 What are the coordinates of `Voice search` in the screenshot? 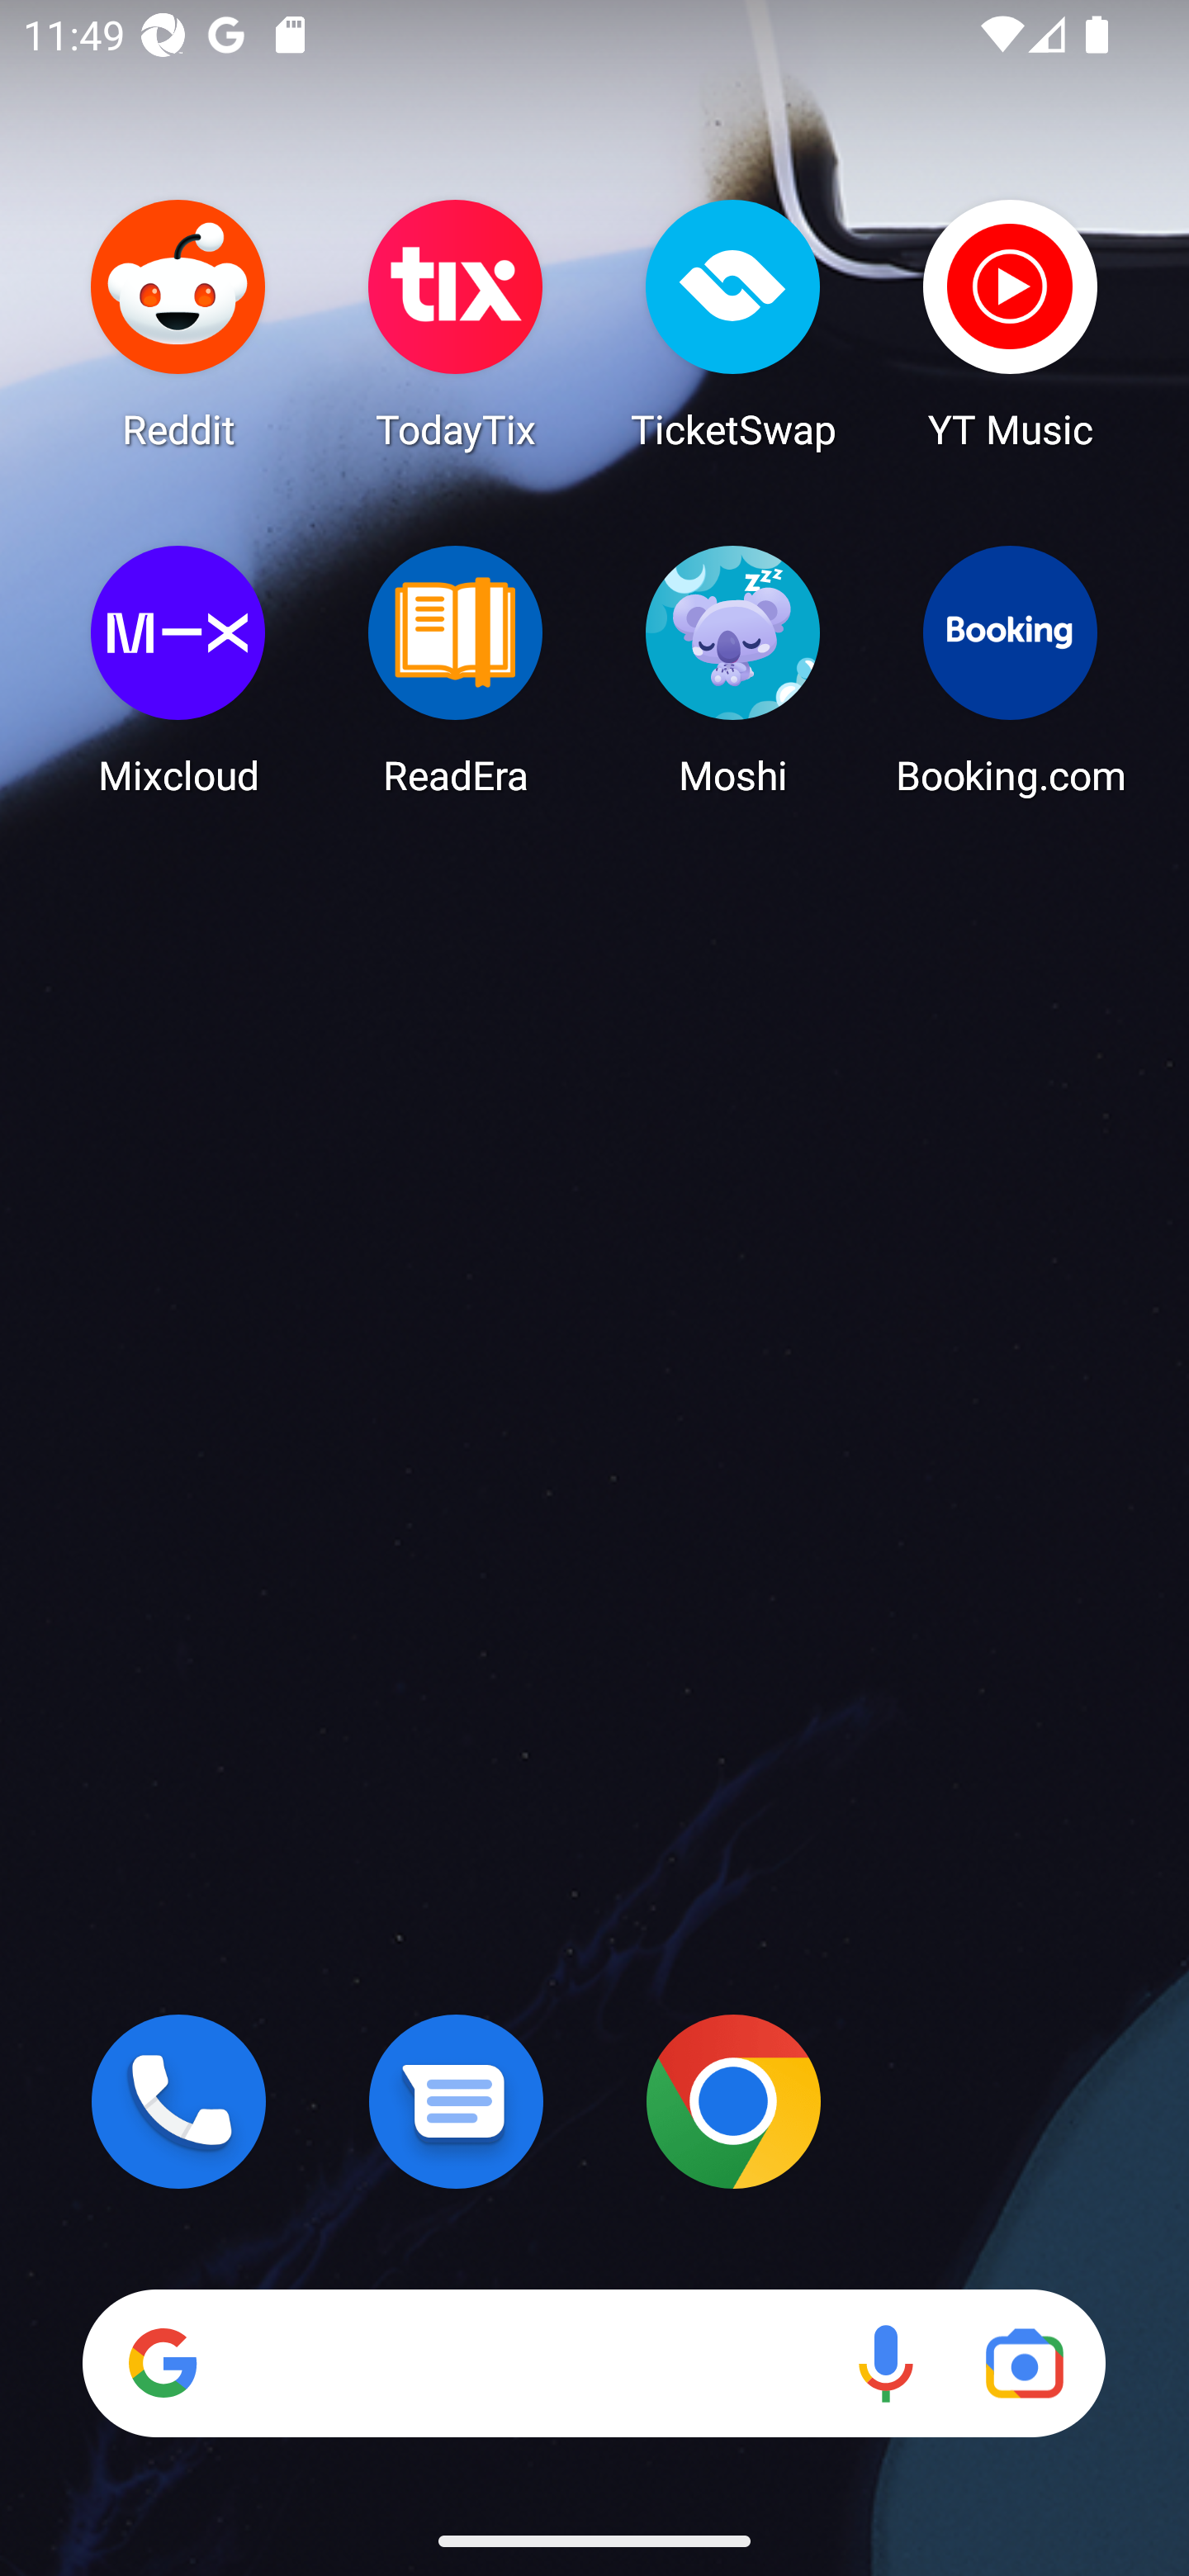 It's located at (885, 2363).